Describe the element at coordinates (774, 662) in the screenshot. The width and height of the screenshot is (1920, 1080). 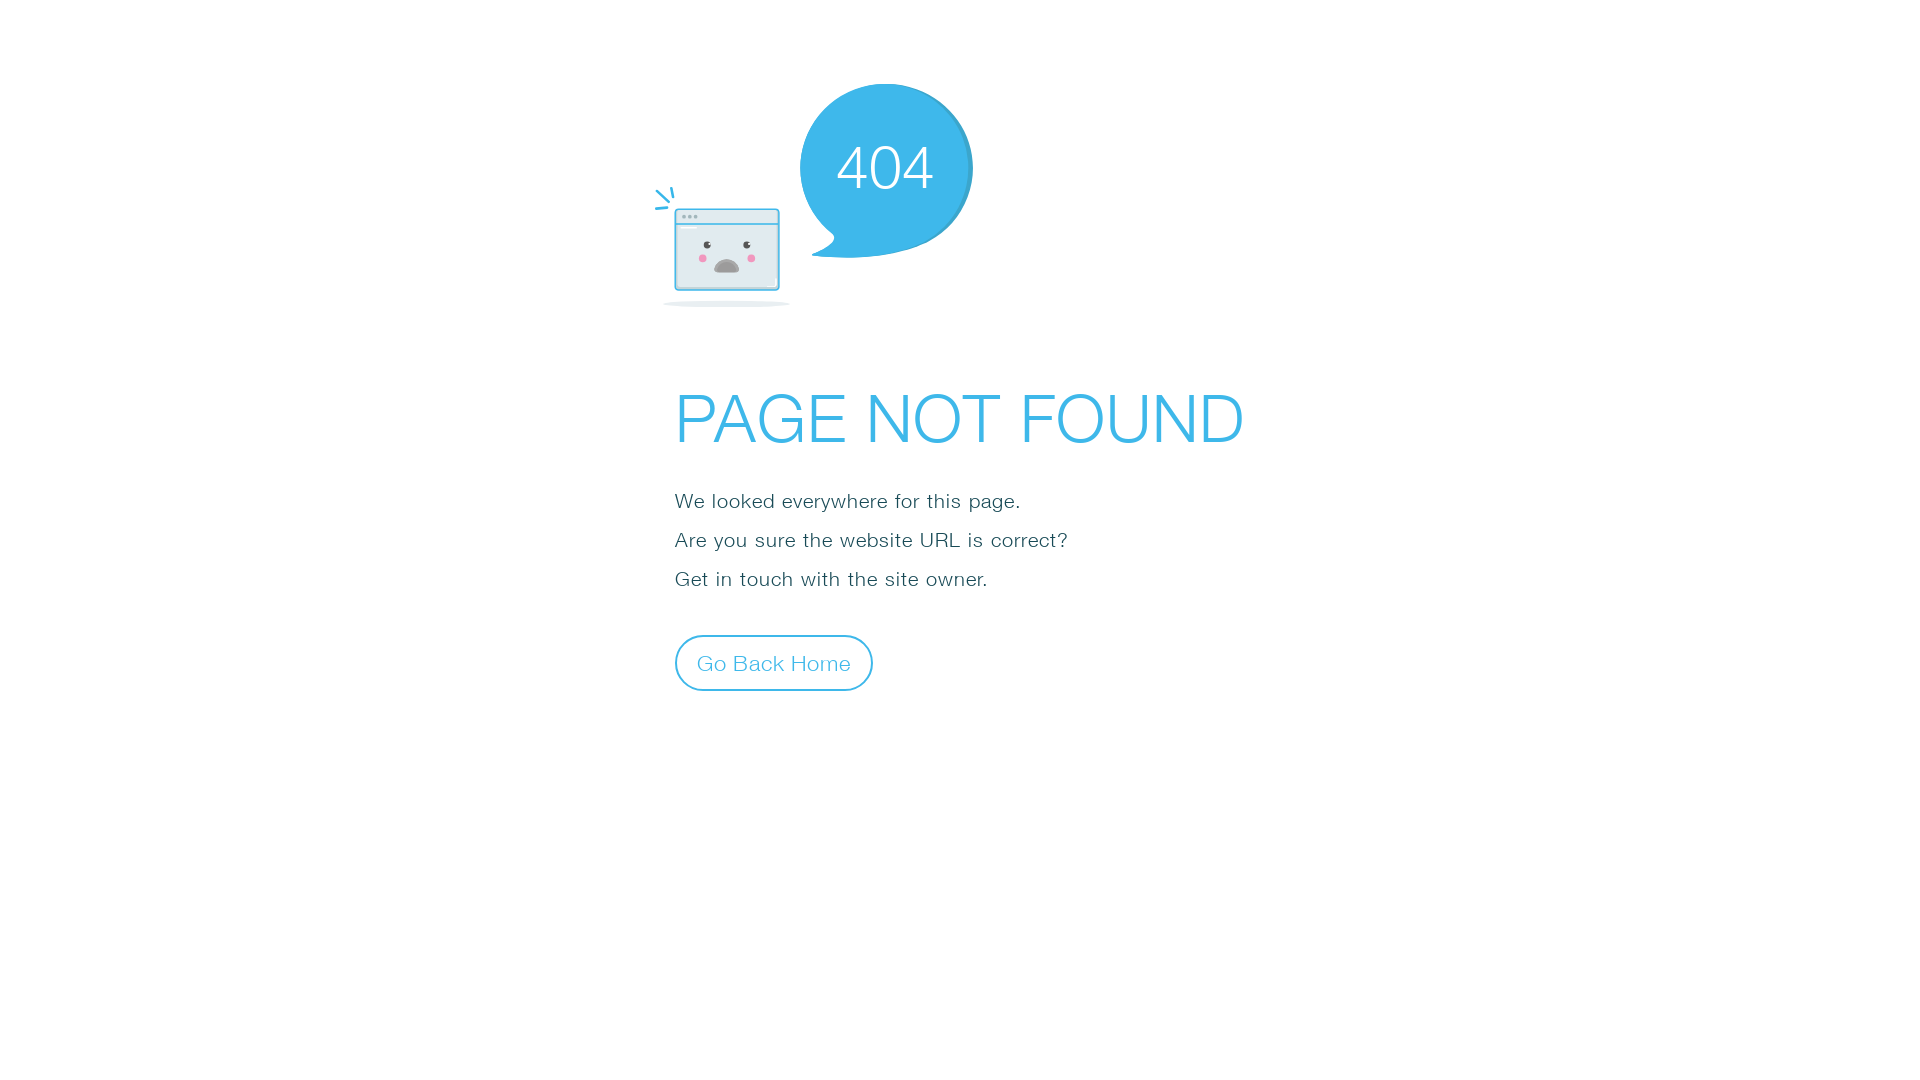
I see `Go Back Home` at that location.